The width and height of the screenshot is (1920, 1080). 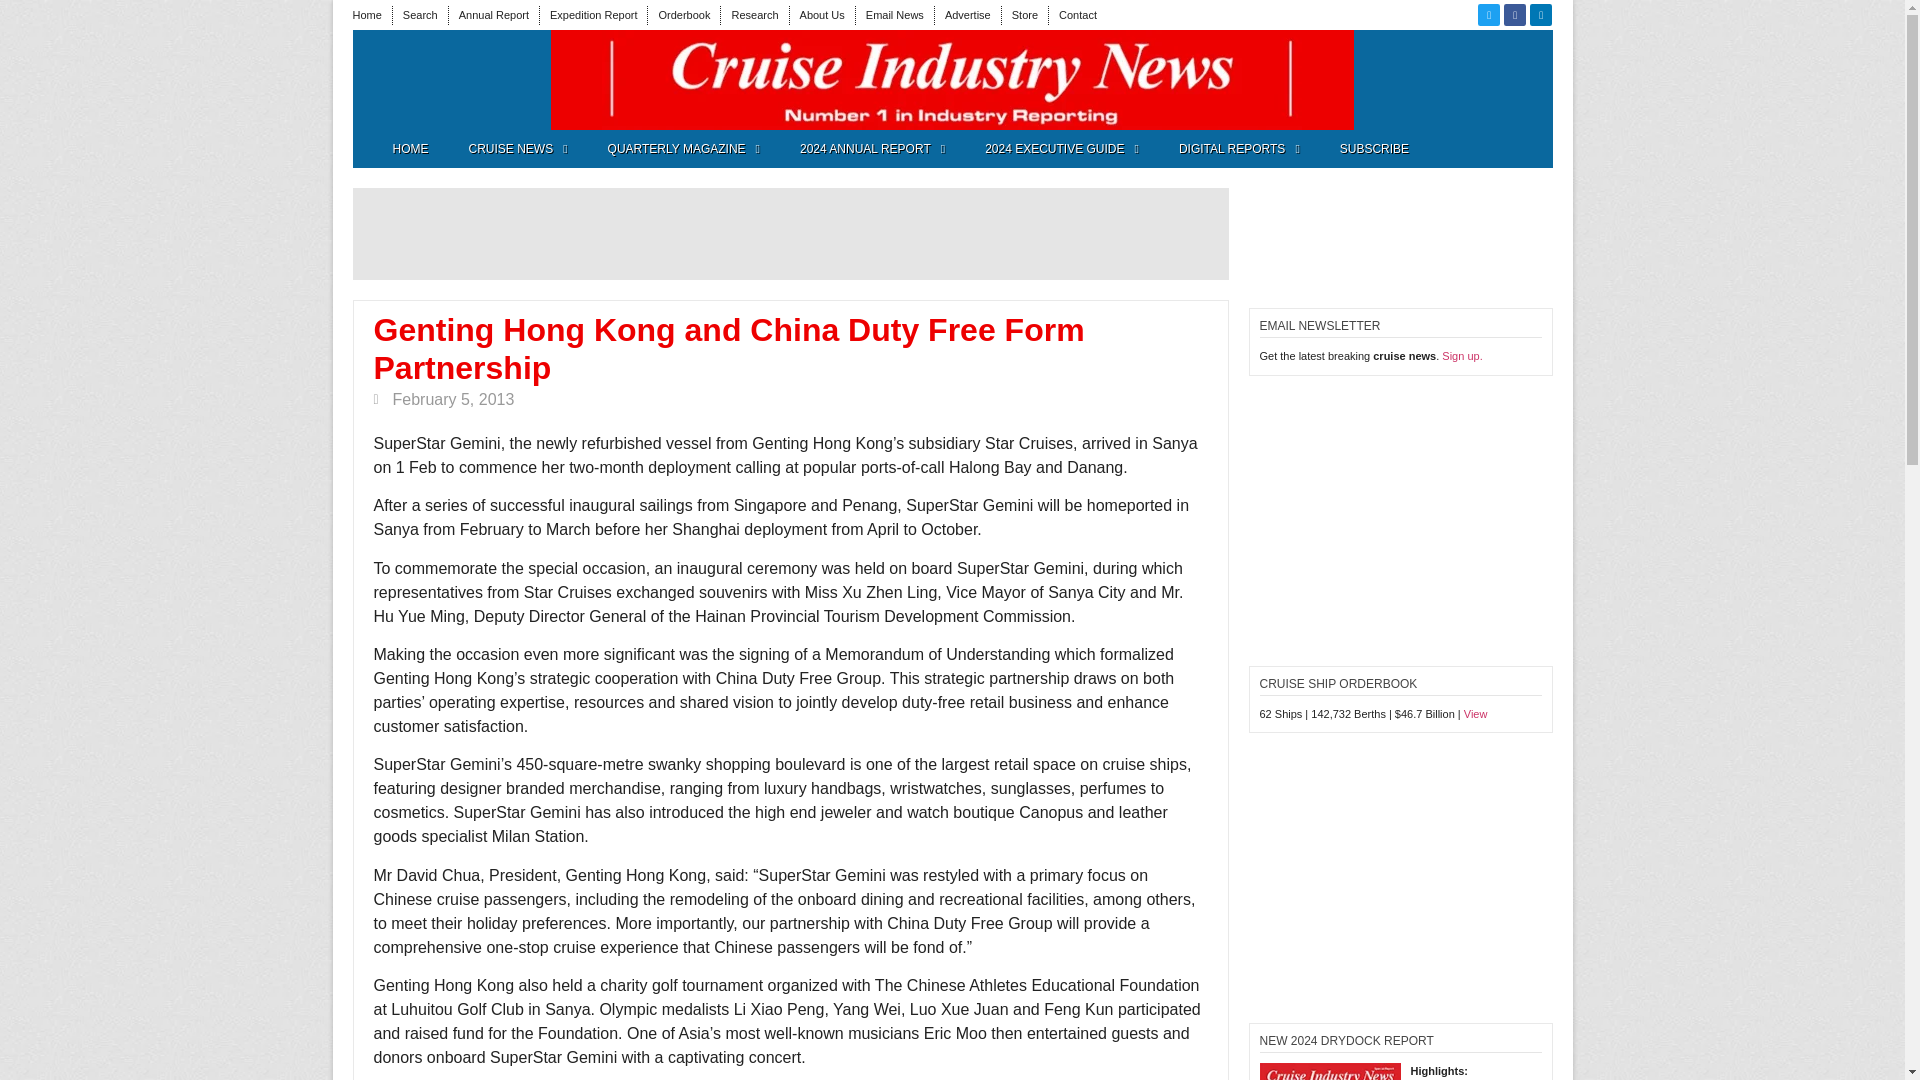 What do you see at coordinates (967, 14) in the screenshot?
I see `Advertise` at bounding box center [967, 14].